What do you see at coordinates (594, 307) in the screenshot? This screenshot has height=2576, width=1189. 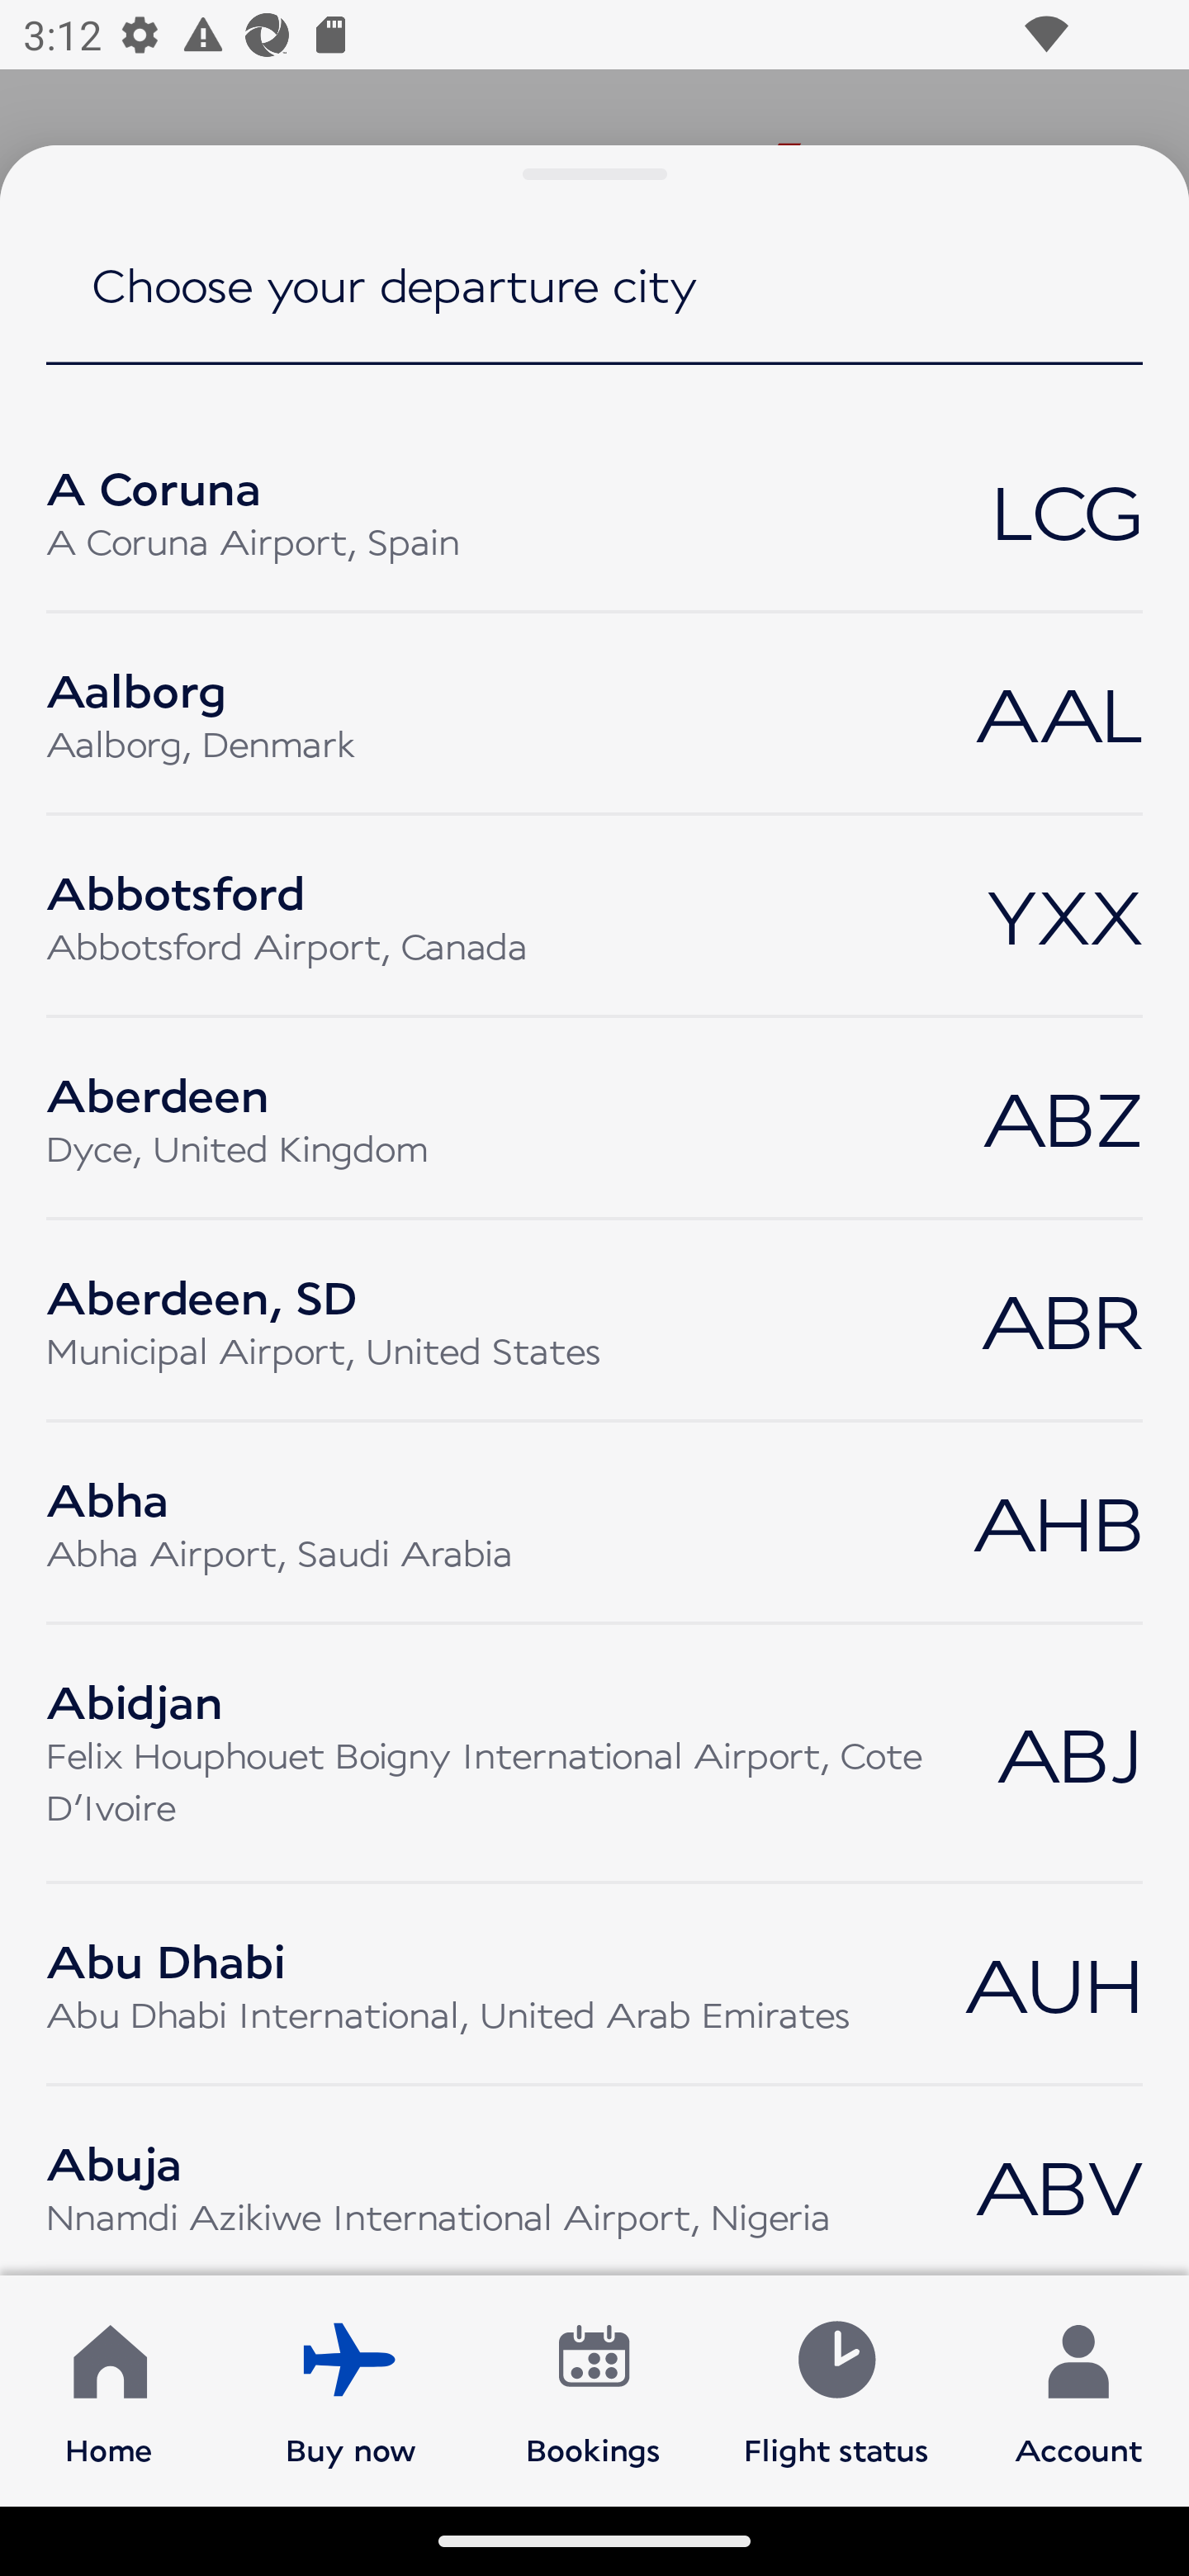 I see `Choose your departure city` at bounding box center [594, 307].